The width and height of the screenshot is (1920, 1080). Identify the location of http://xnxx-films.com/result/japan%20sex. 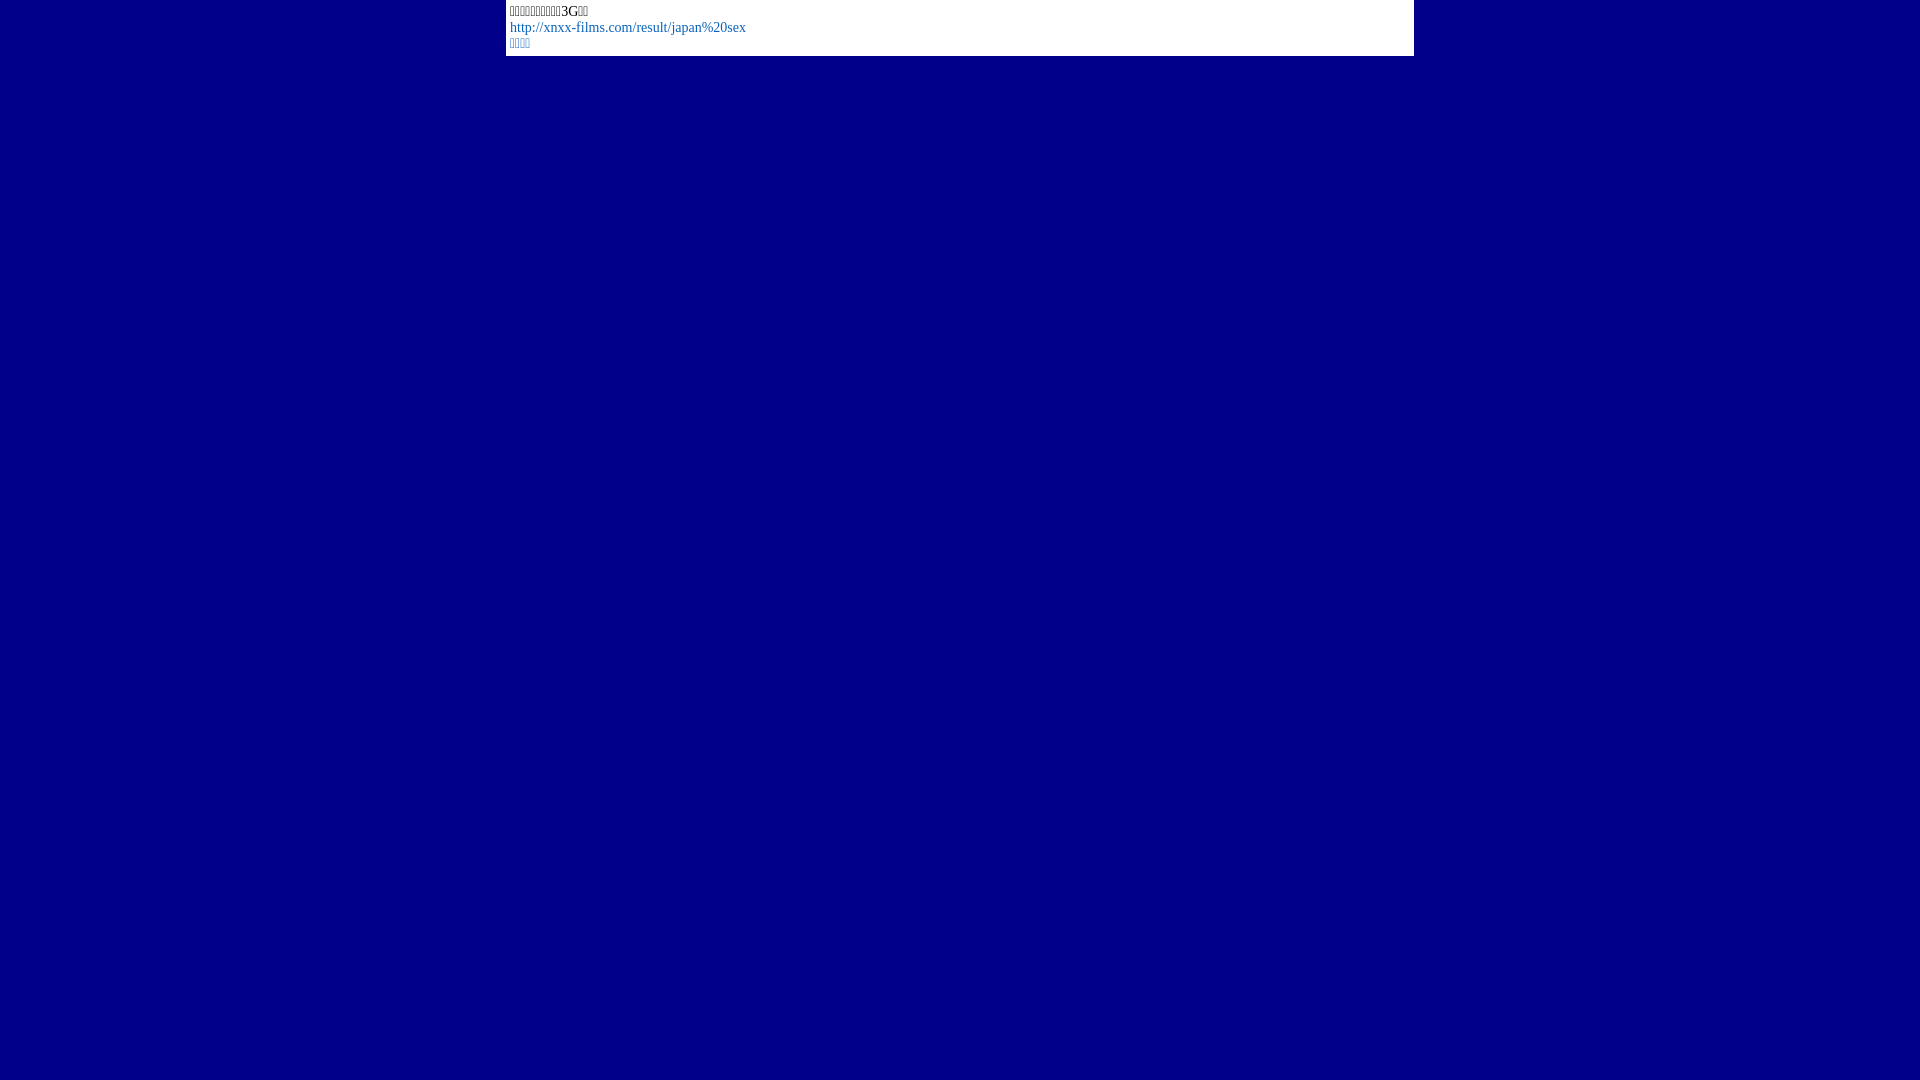
(628, 28).